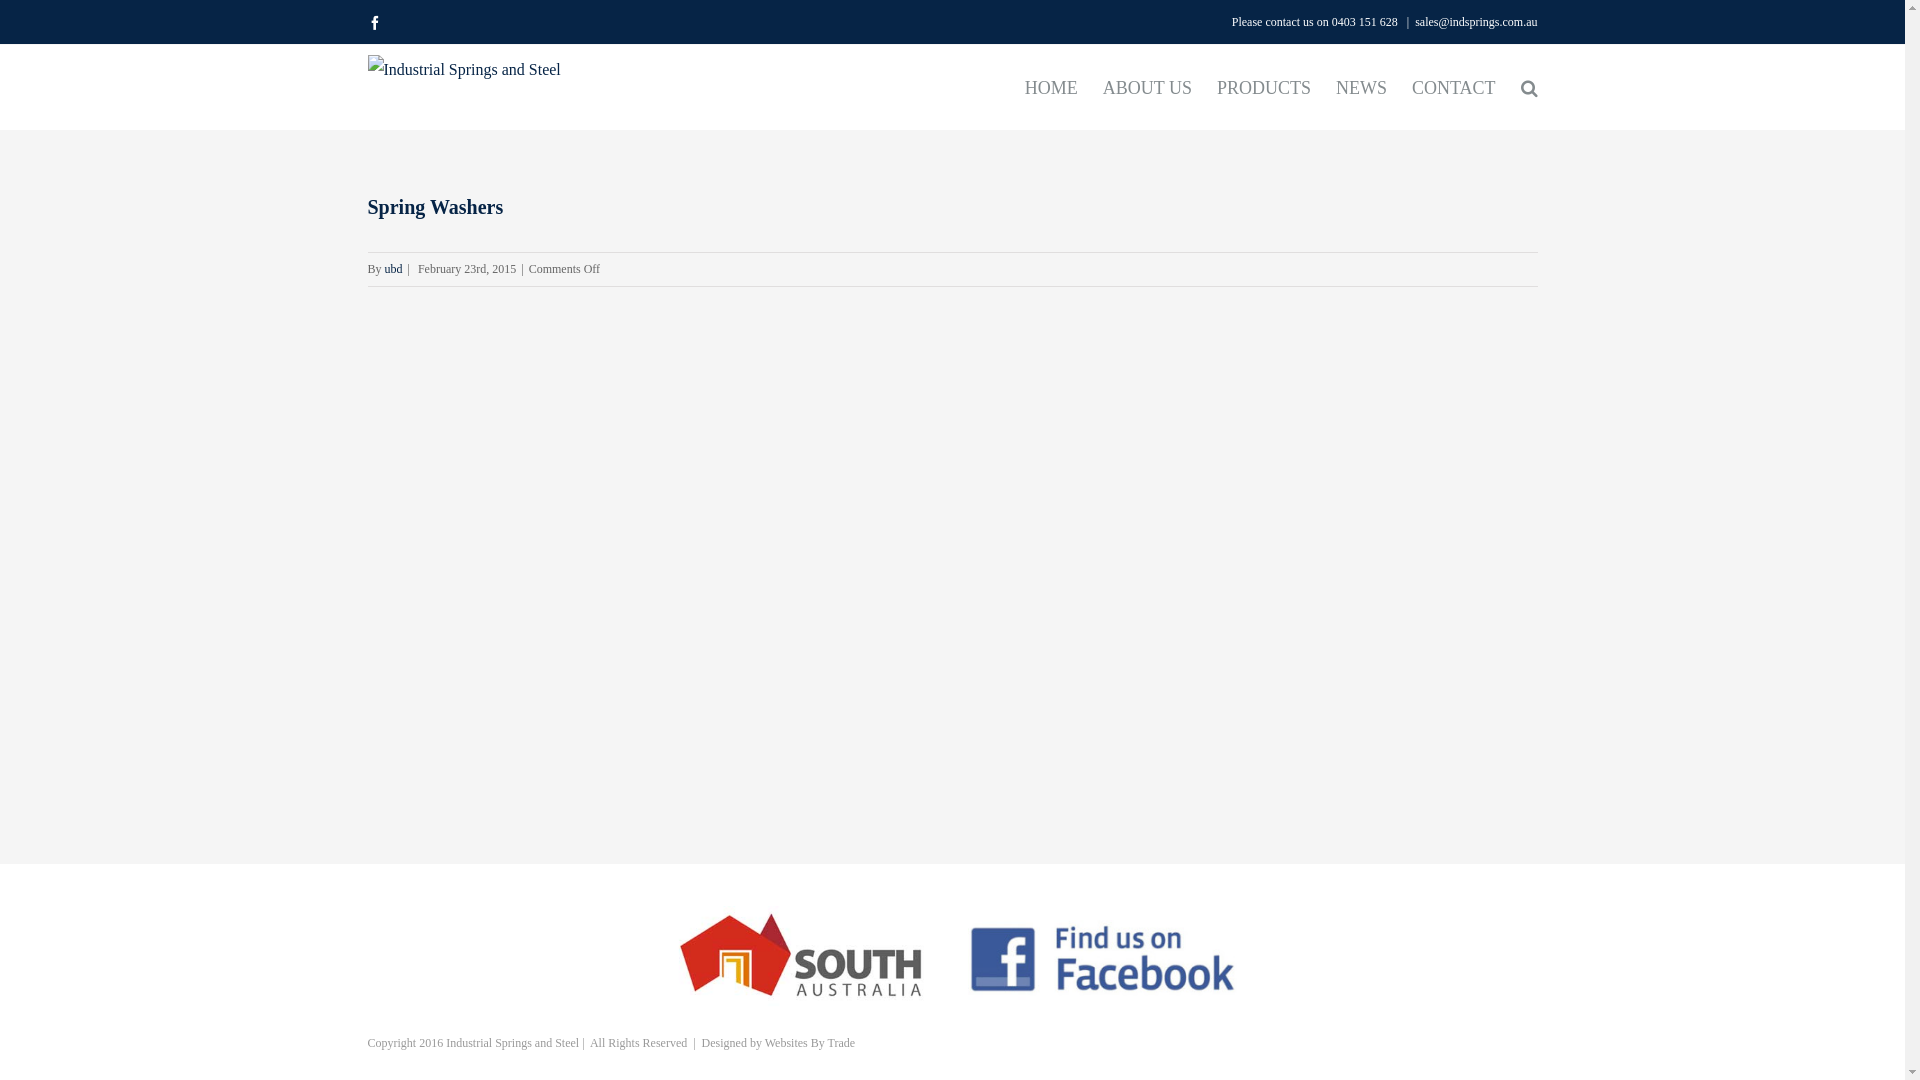  I want to click on NEWS, so click(1362, 88).